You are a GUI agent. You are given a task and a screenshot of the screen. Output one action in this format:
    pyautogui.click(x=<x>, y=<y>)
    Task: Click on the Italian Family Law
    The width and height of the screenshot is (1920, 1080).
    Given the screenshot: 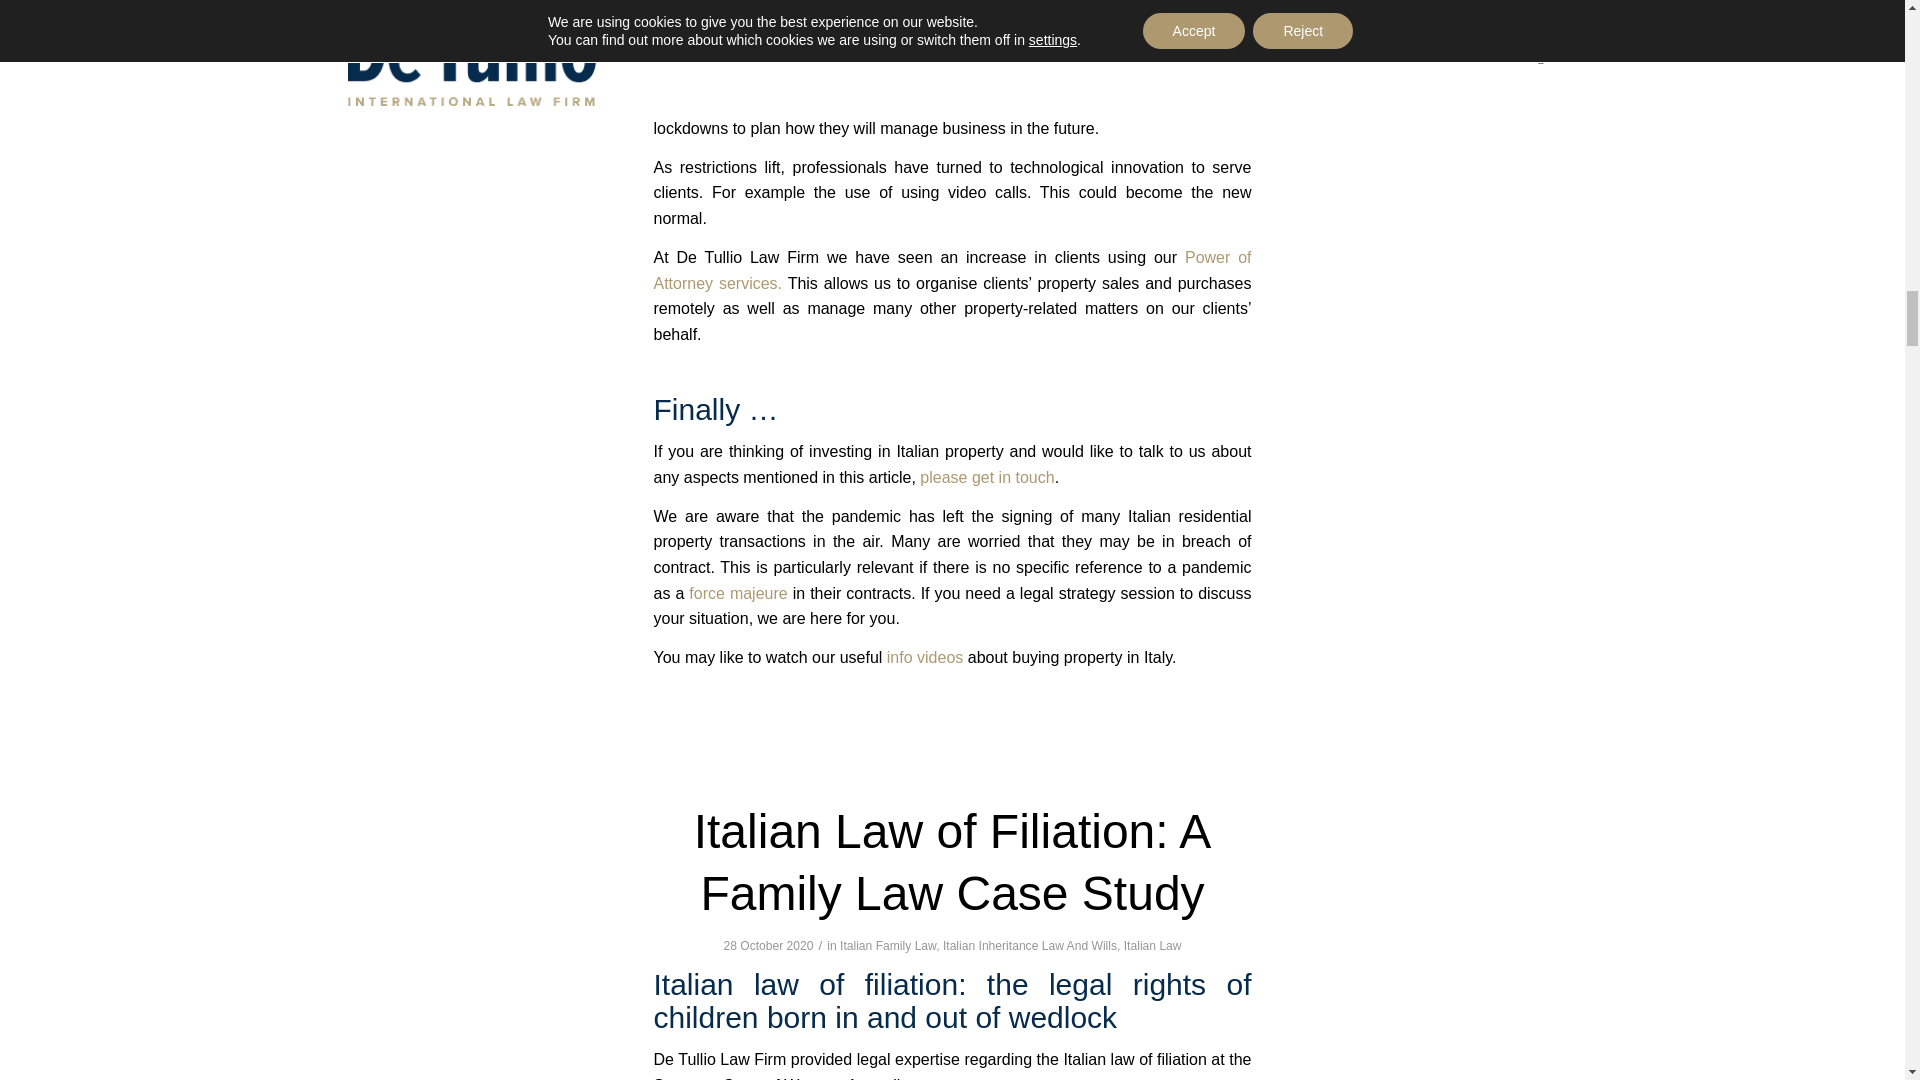 What is the action you would take?
    pyautogui.click(x=888, y=945)
    